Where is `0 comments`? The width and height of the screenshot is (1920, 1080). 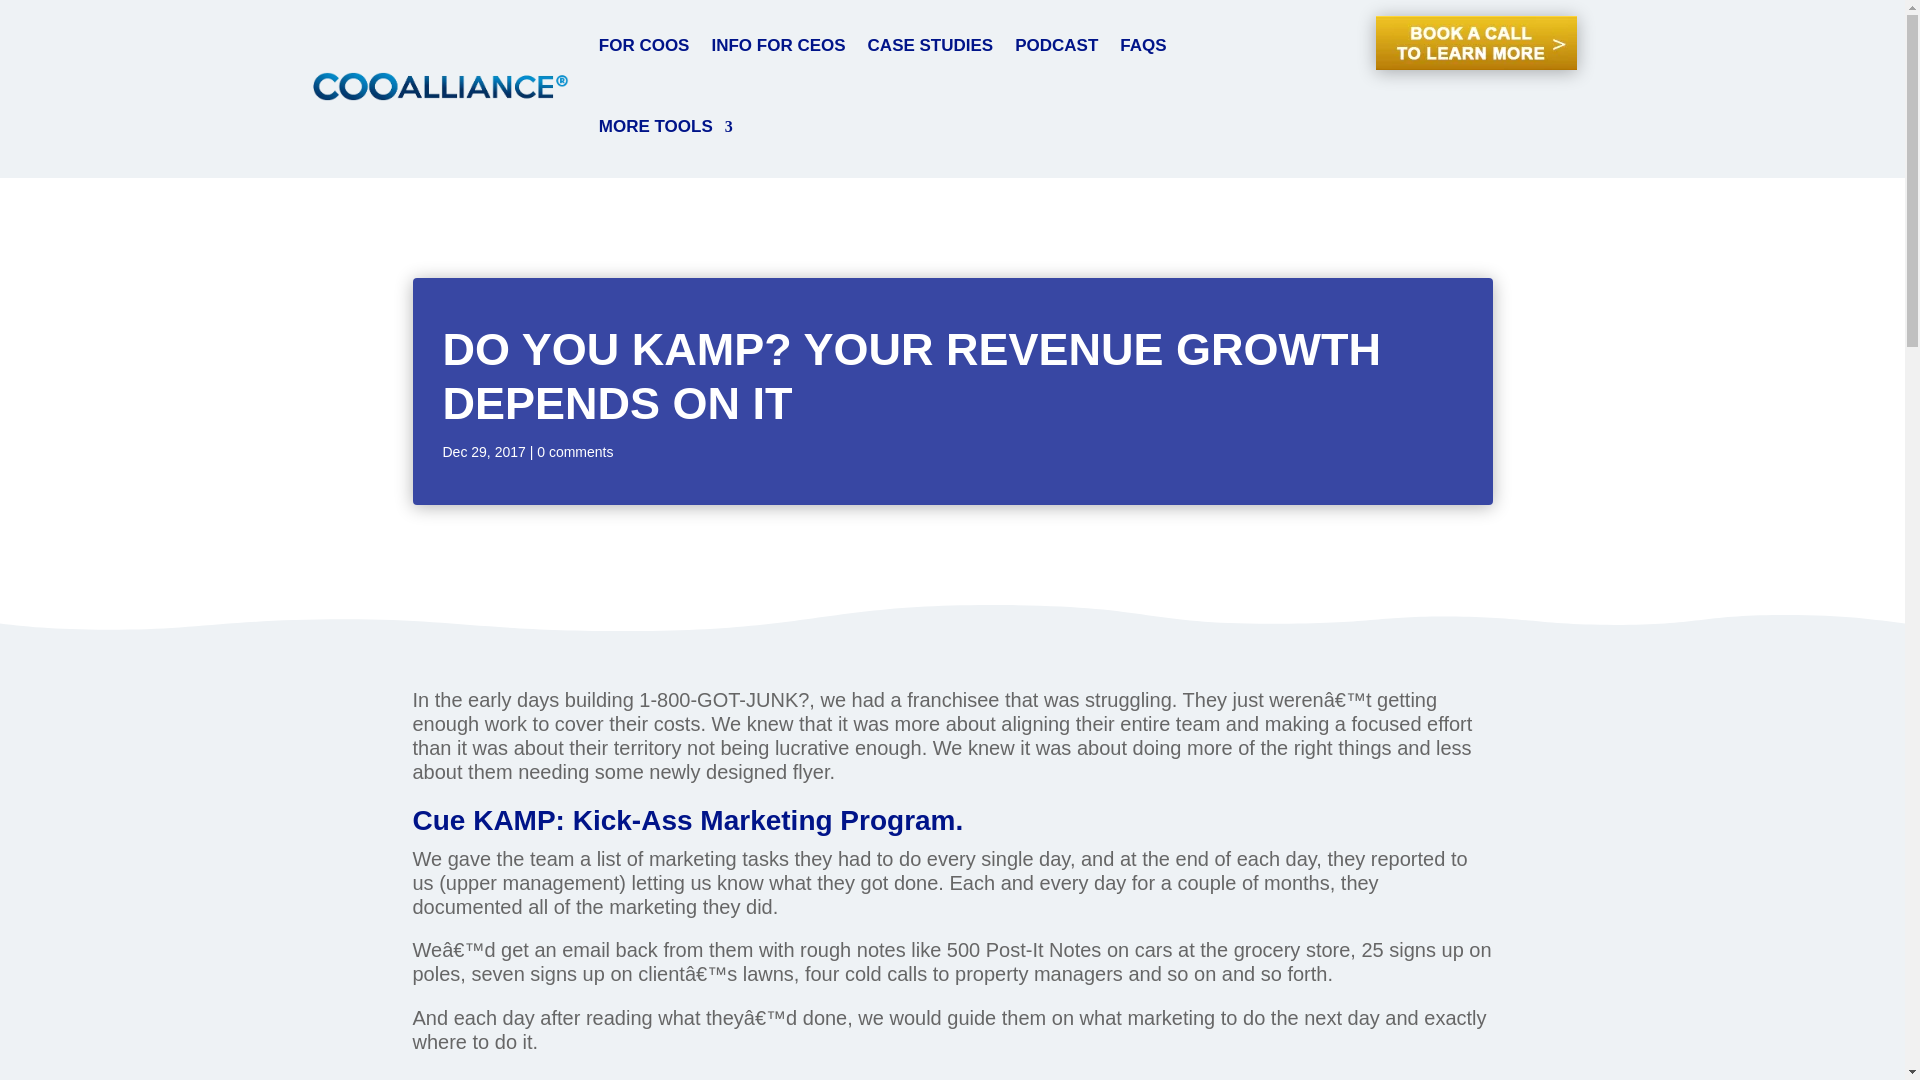 0 comments is located at coordinates (574, 452).